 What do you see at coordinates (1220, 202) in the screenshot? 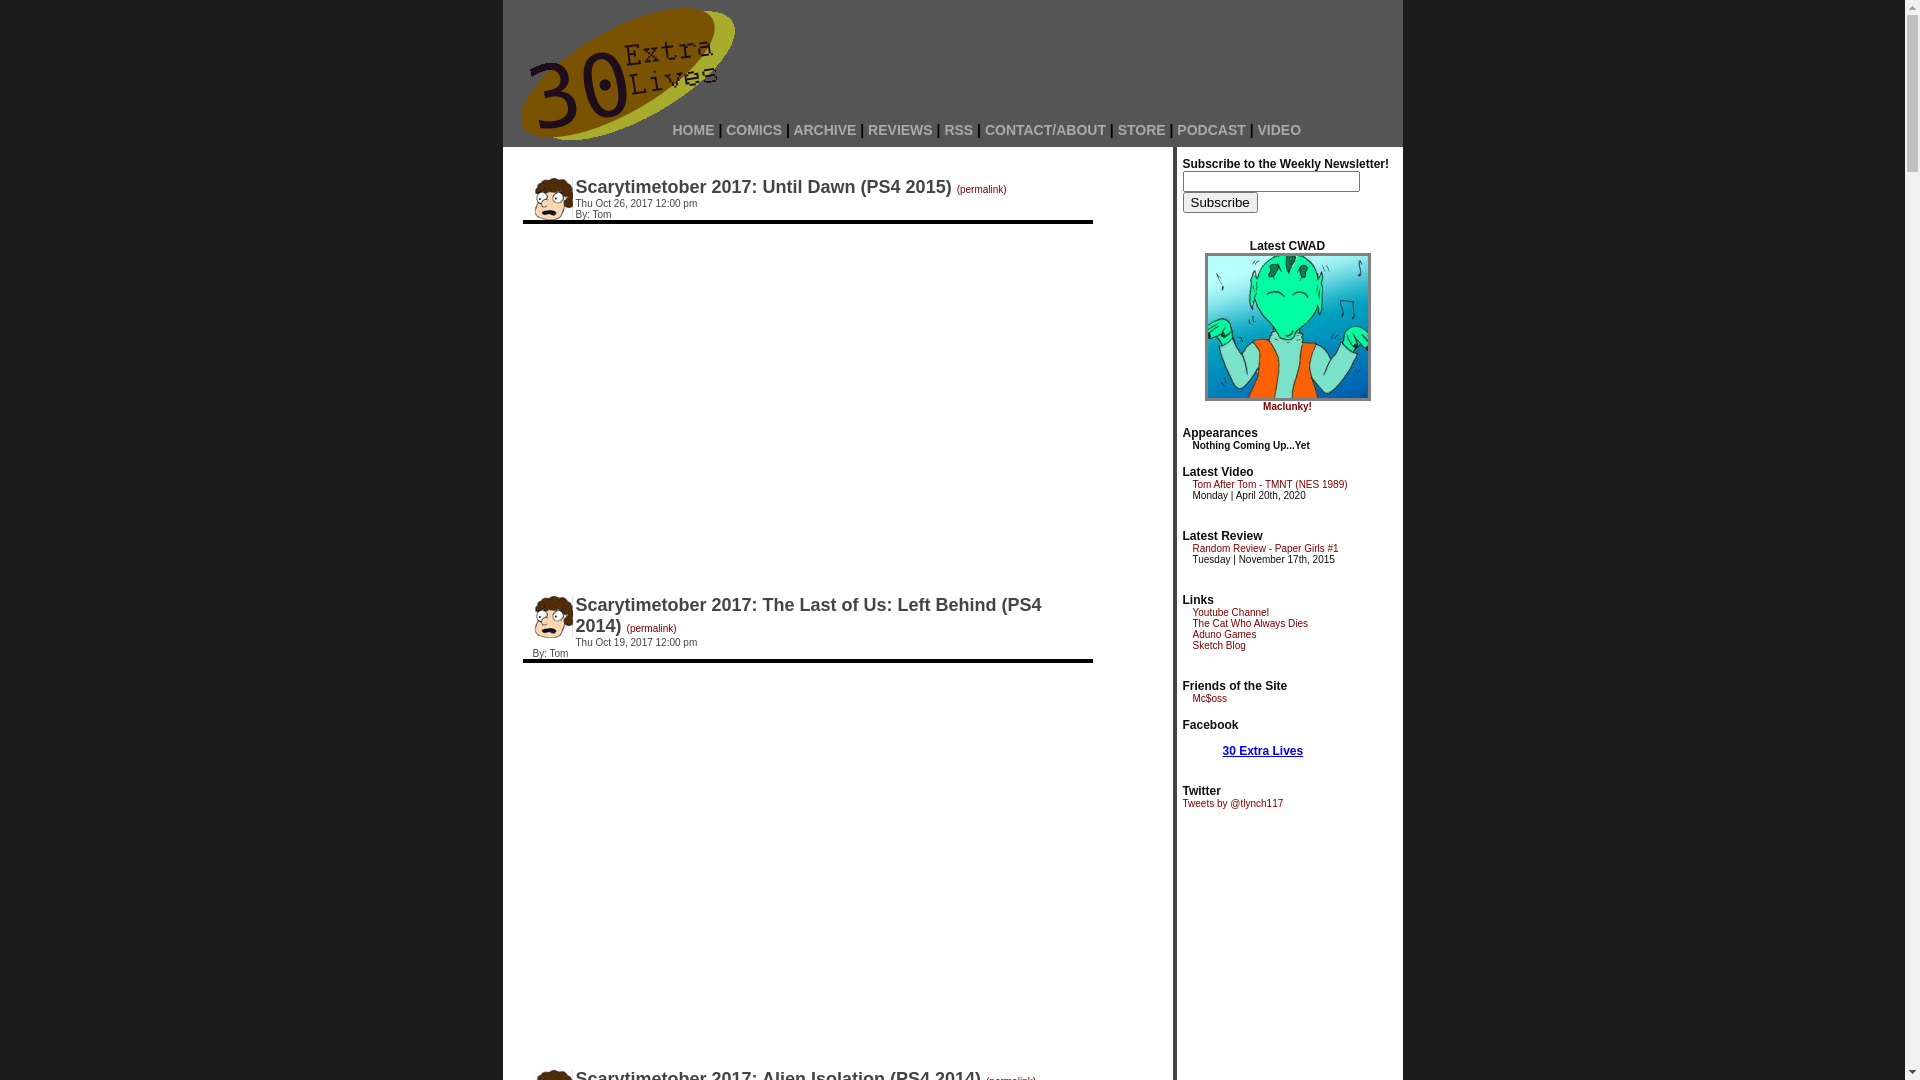
I see `Subscribe` at bounding box center [1220, 202].